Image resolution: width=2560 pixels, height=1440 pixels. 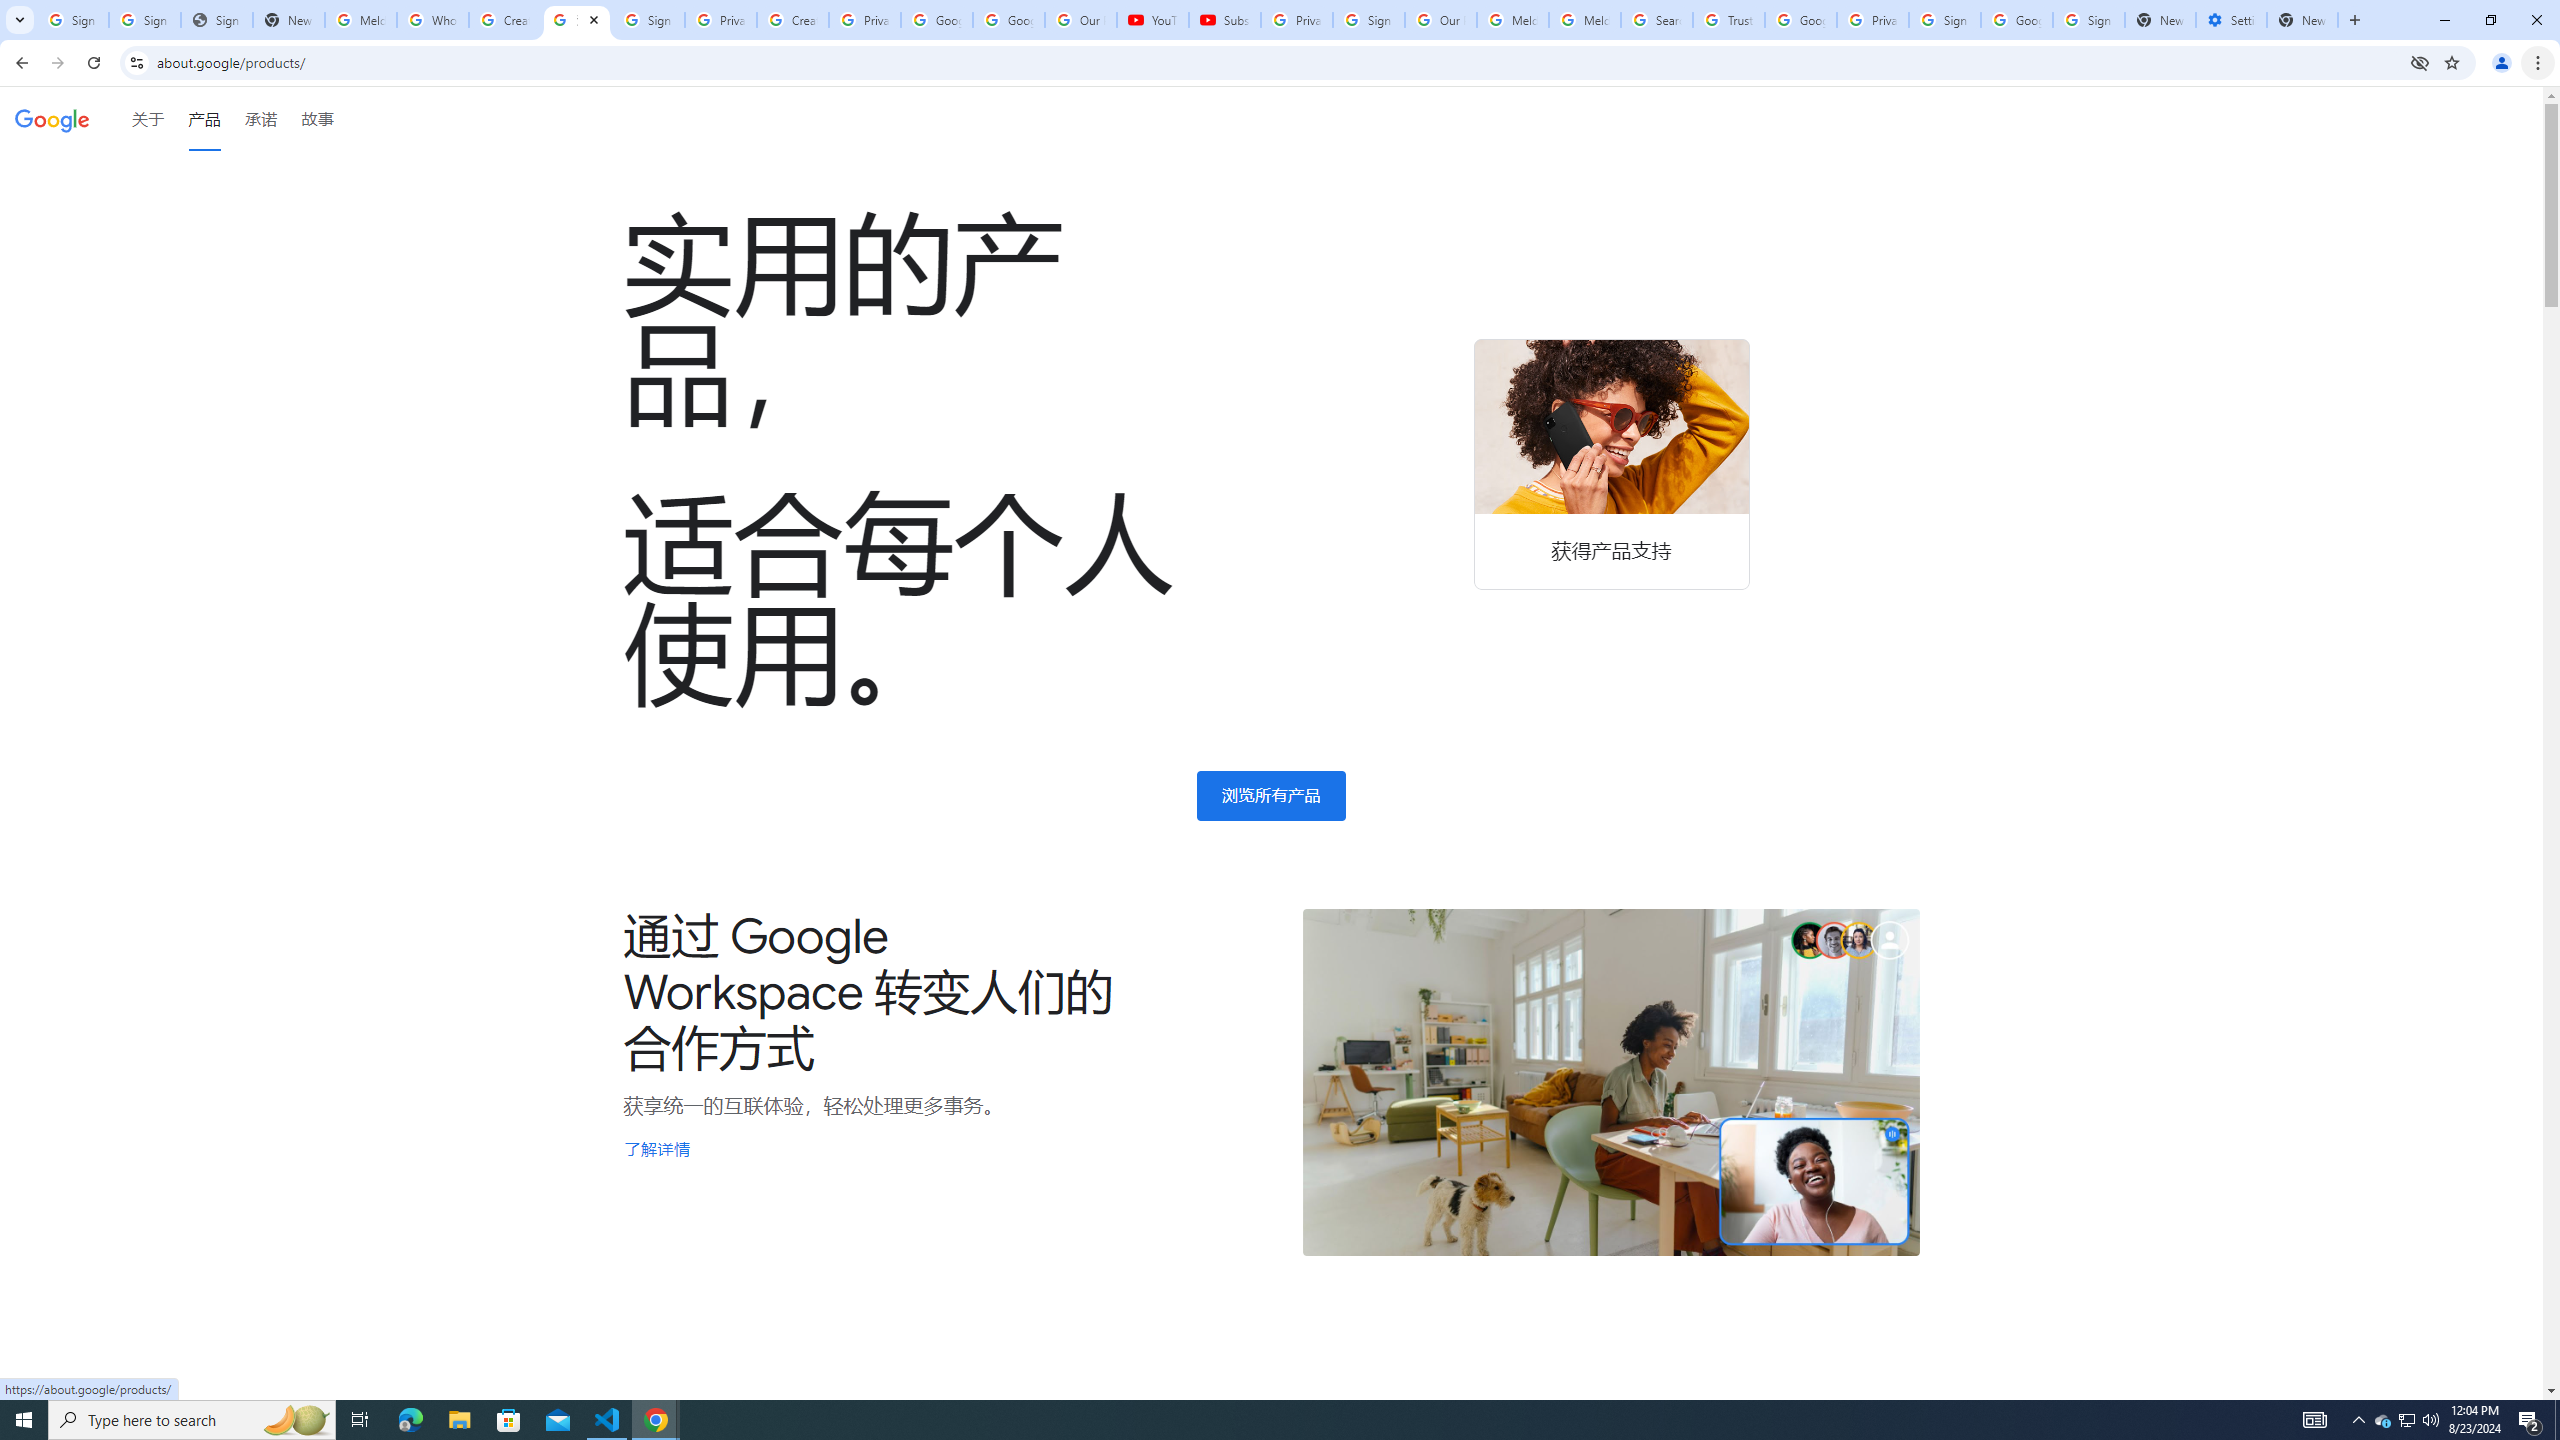 I want to click on Sign in - Google Accounts, so click(x=2088, y=20).